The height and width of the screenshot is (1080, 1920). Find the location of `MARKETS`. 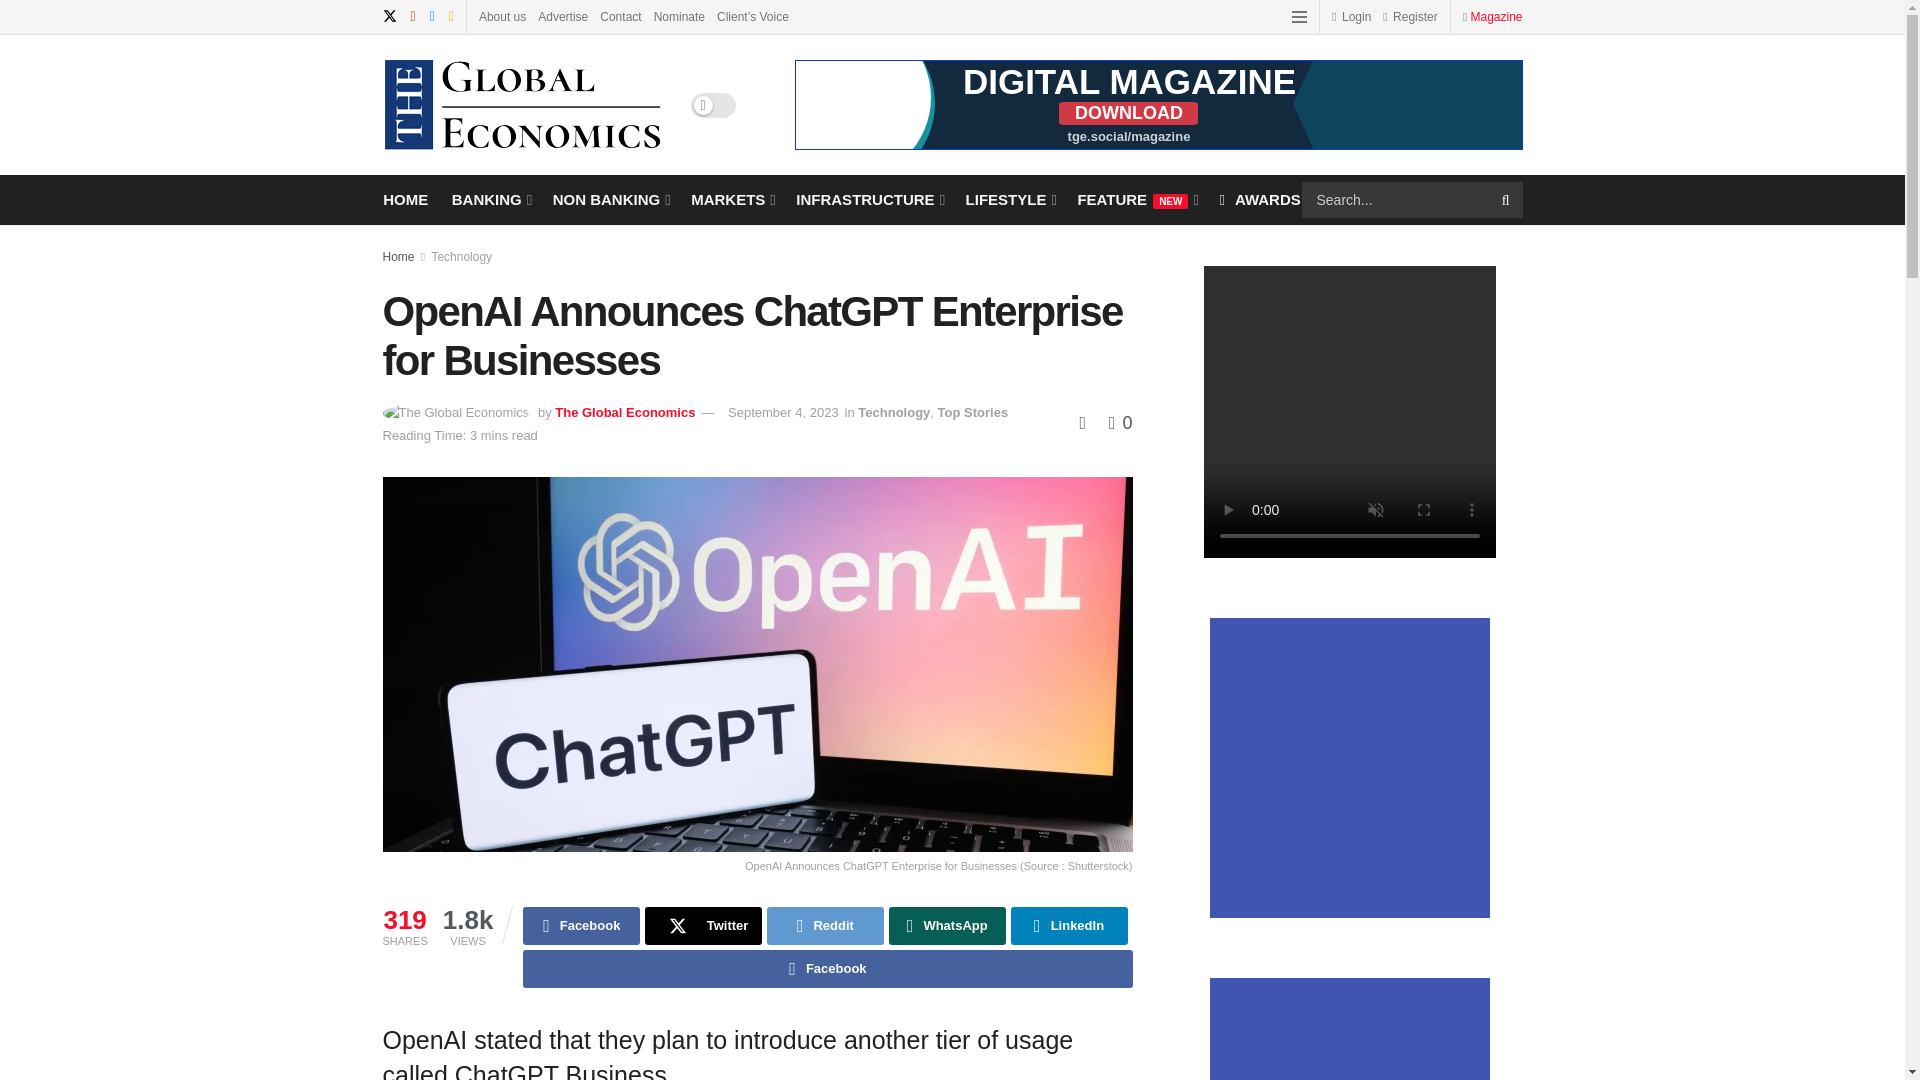

MARKETS is located at coordinates (732, 198).